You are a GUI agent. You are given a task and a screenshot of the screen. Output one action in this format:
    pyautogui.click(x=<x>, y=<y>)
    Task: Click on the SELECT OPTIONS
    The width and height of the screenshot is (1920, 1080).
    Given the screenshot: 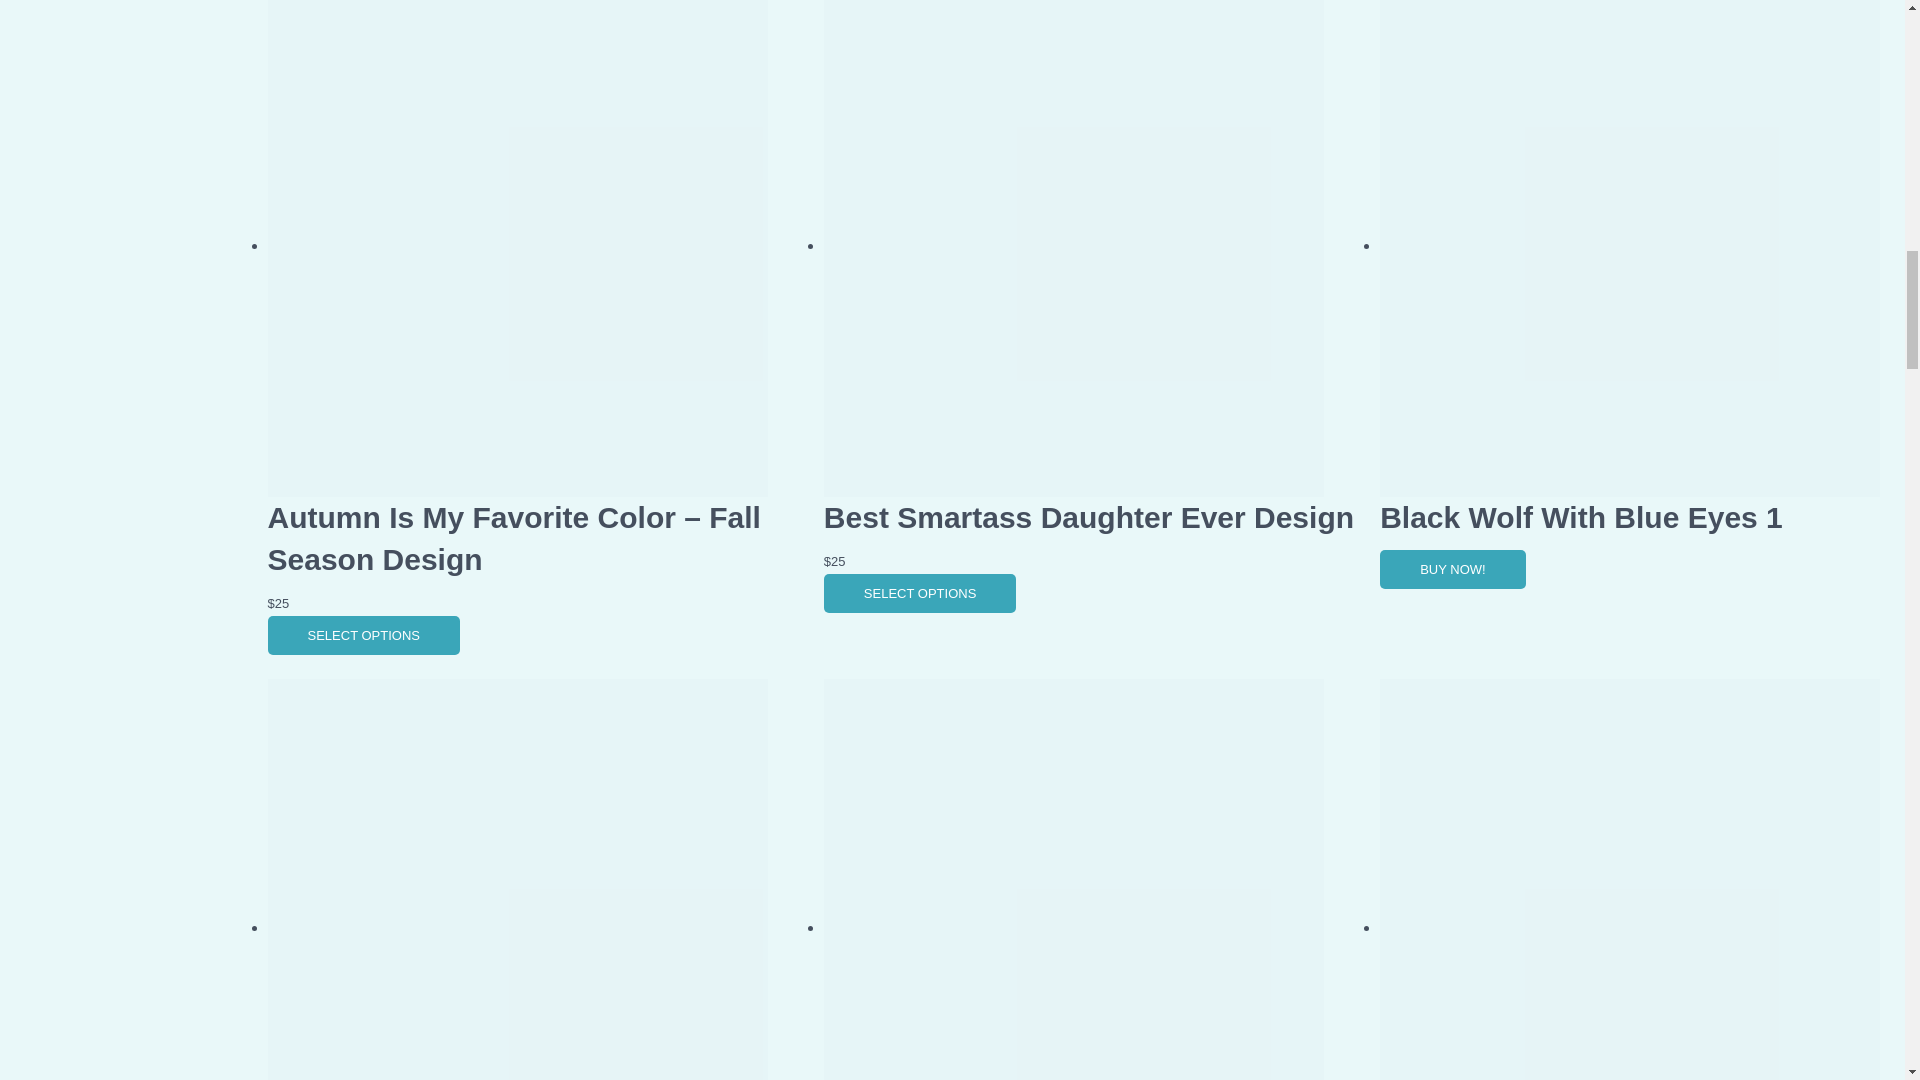 What is the action you would take?
    pyautogui.click(x=364, y=634)
    